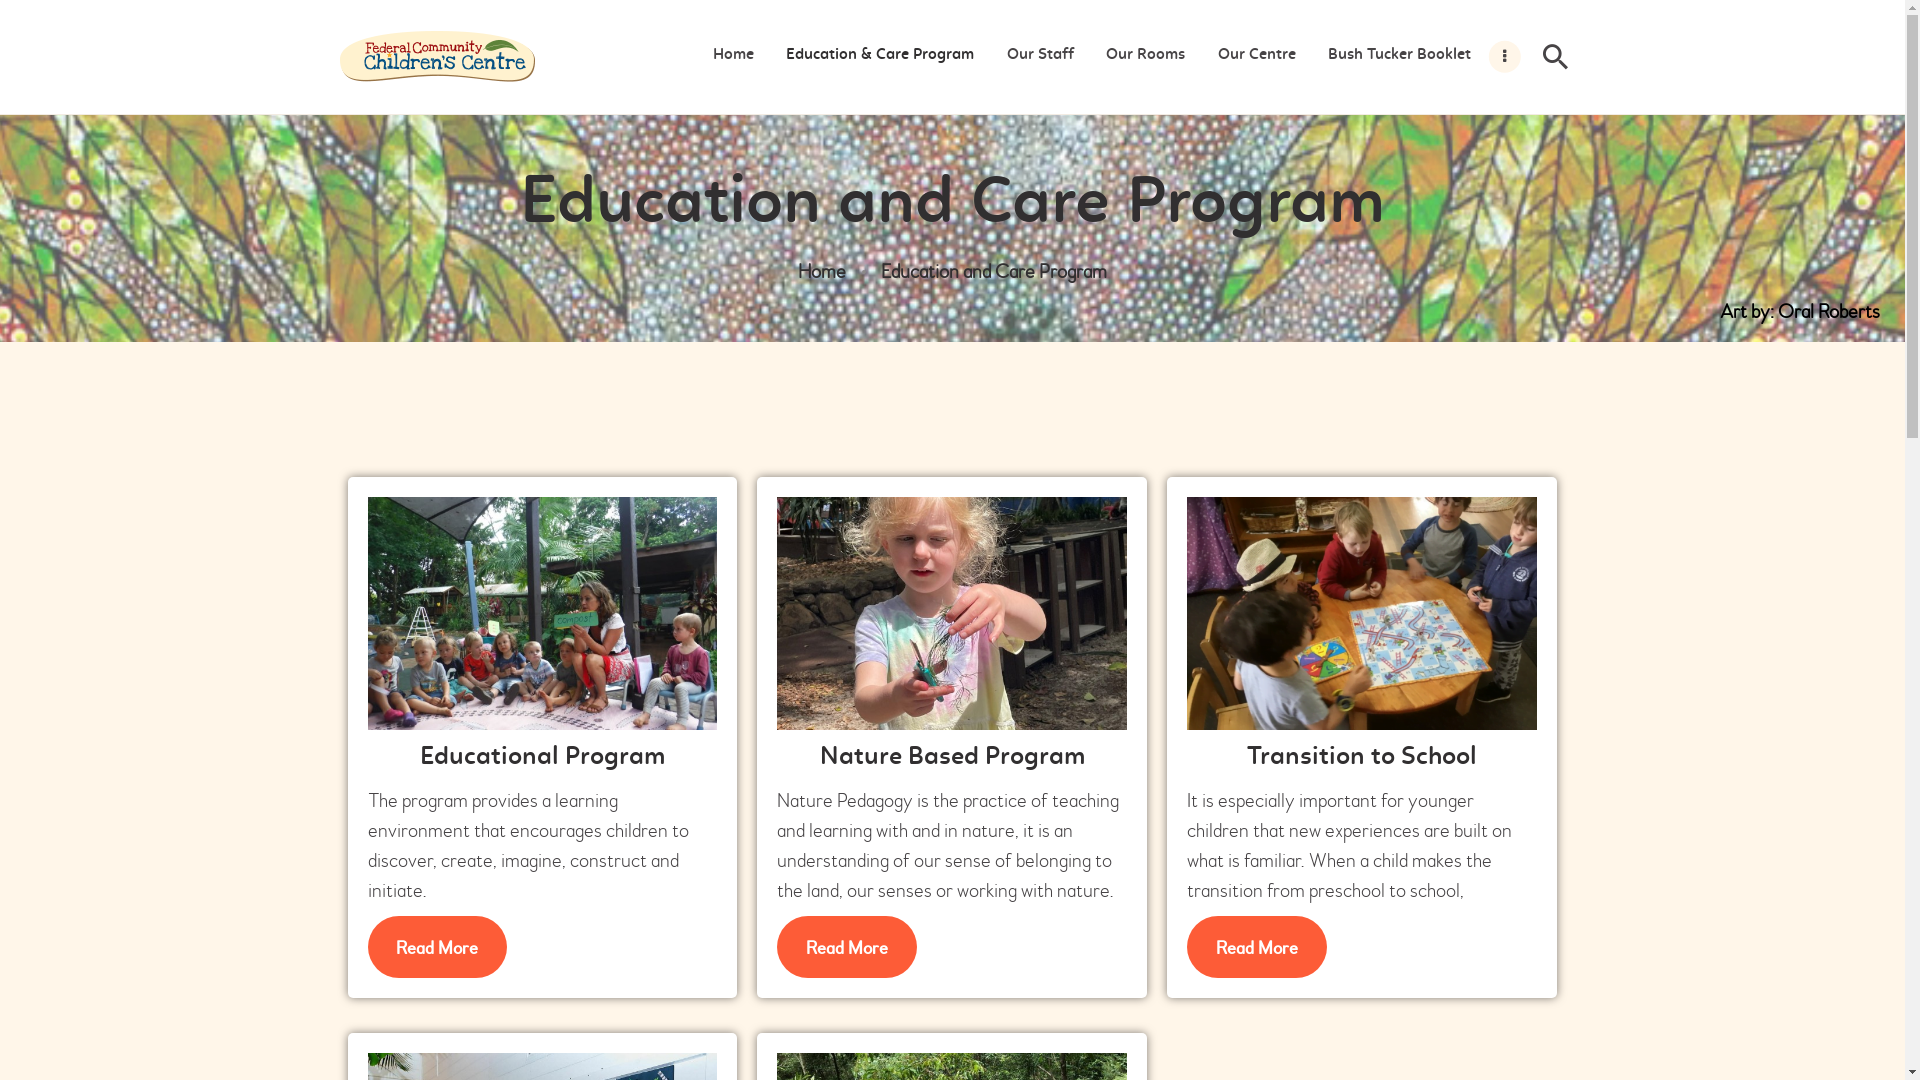 The height and width of the screenshot is (1080, 1920). I want to click on Transition to School, so click(1362, 758).